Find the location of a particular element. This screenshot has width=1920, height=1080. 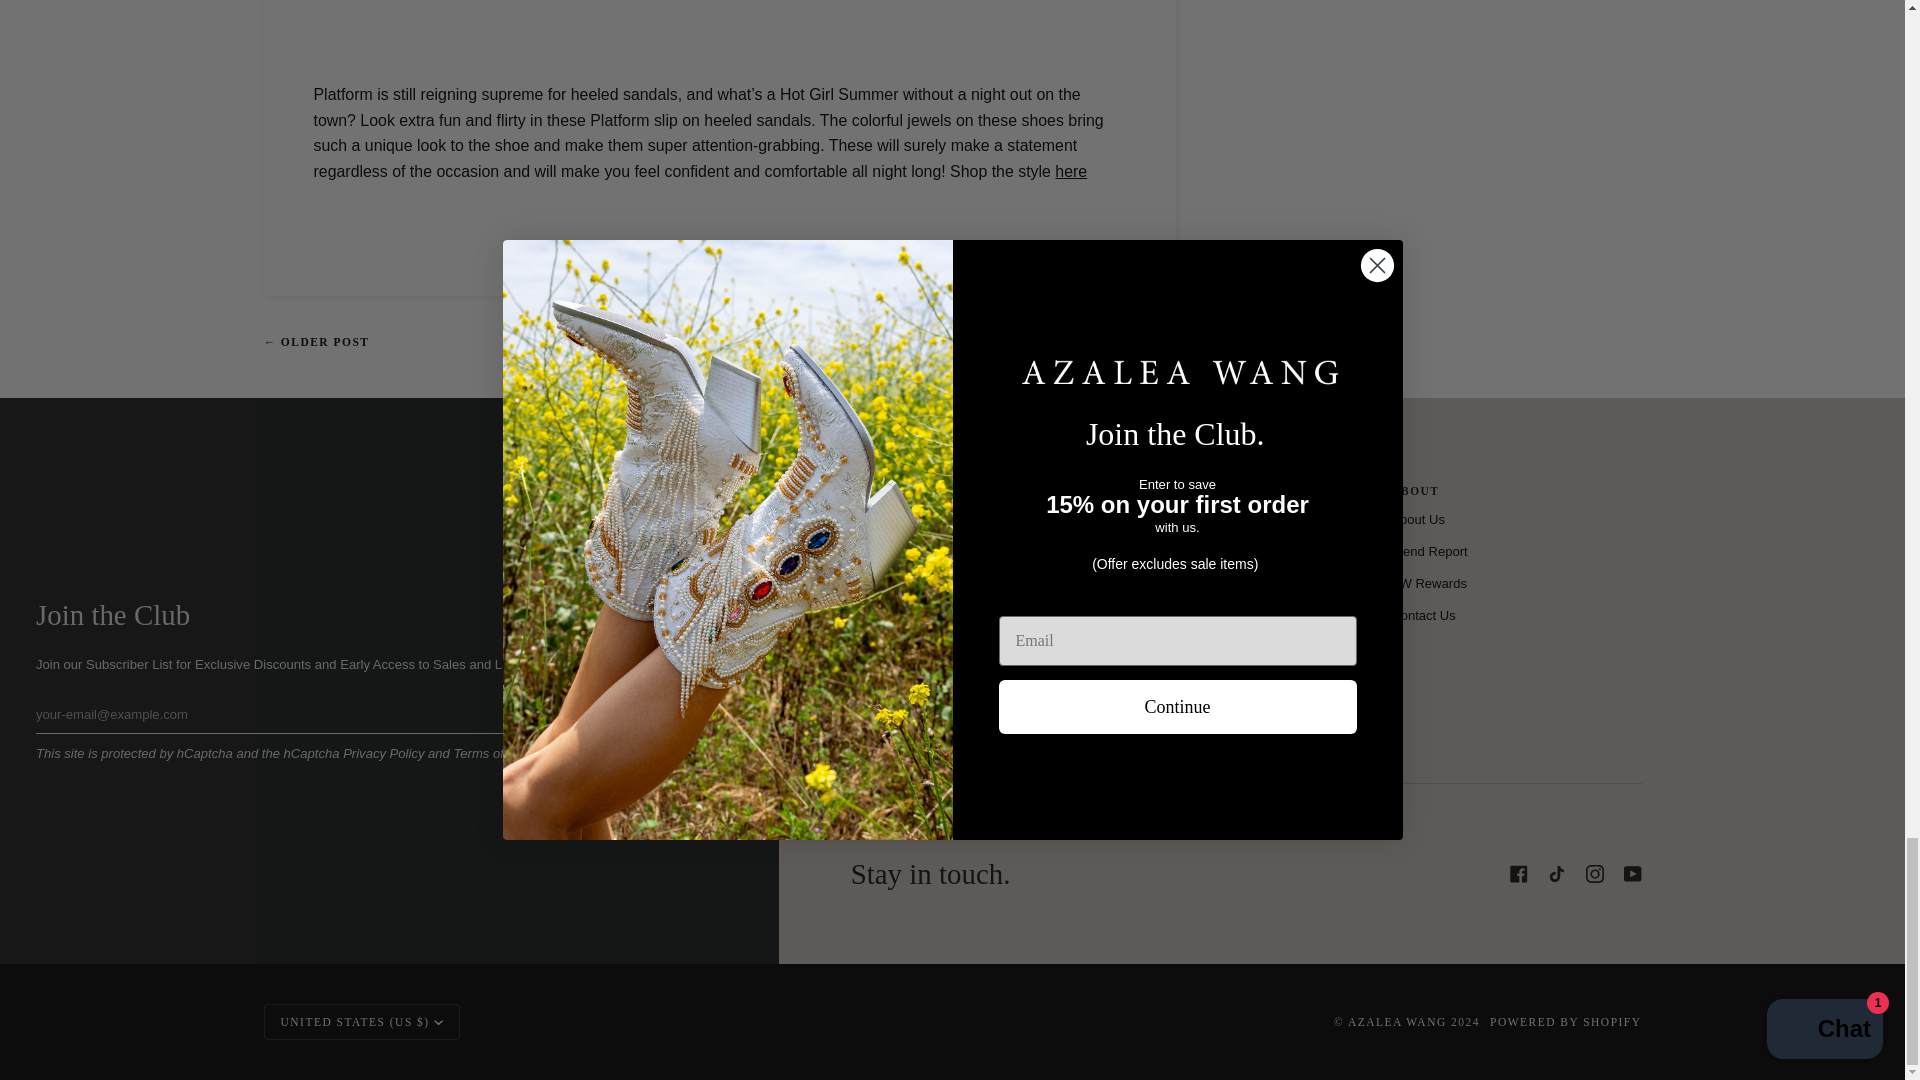

Instagram is located at coordinates (1594, 874).